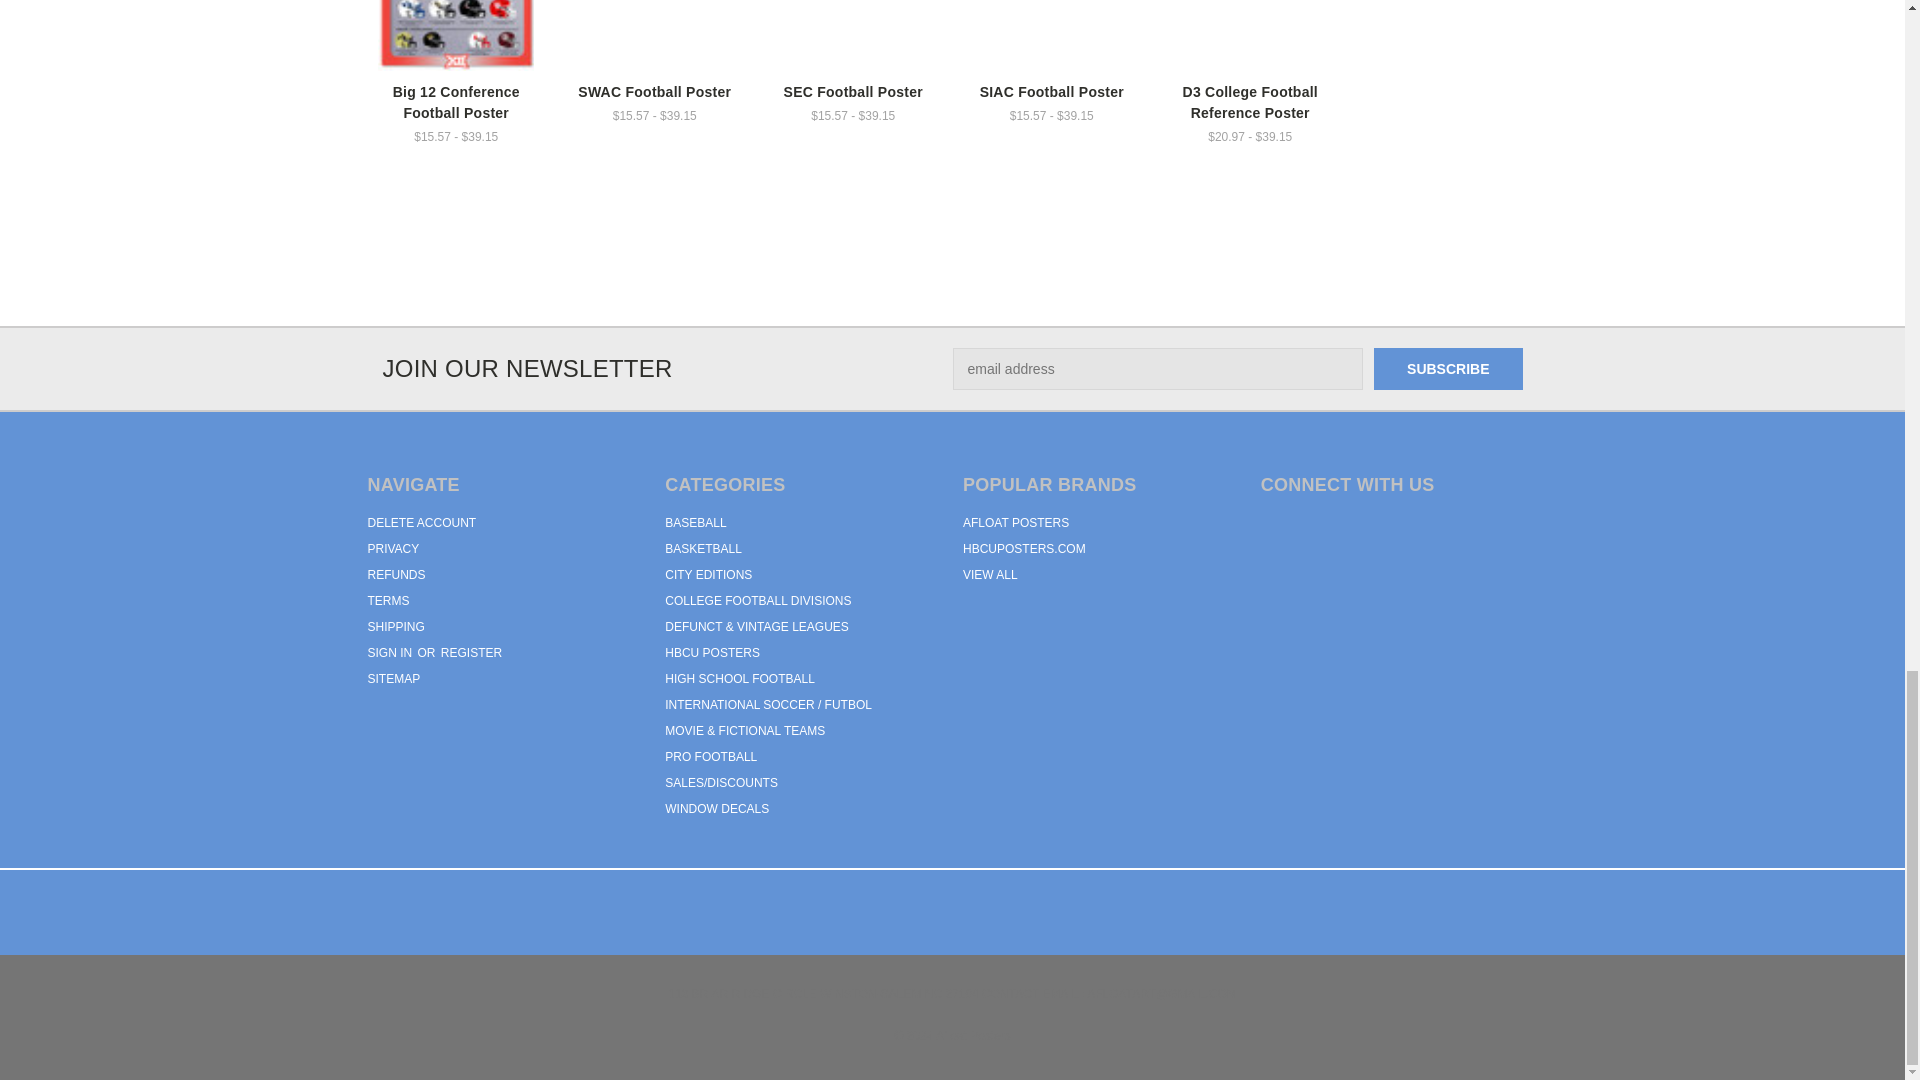 The height and width of the screenshot is (1080, 1920). I want to click on Subscribe, so click(1448, 368).